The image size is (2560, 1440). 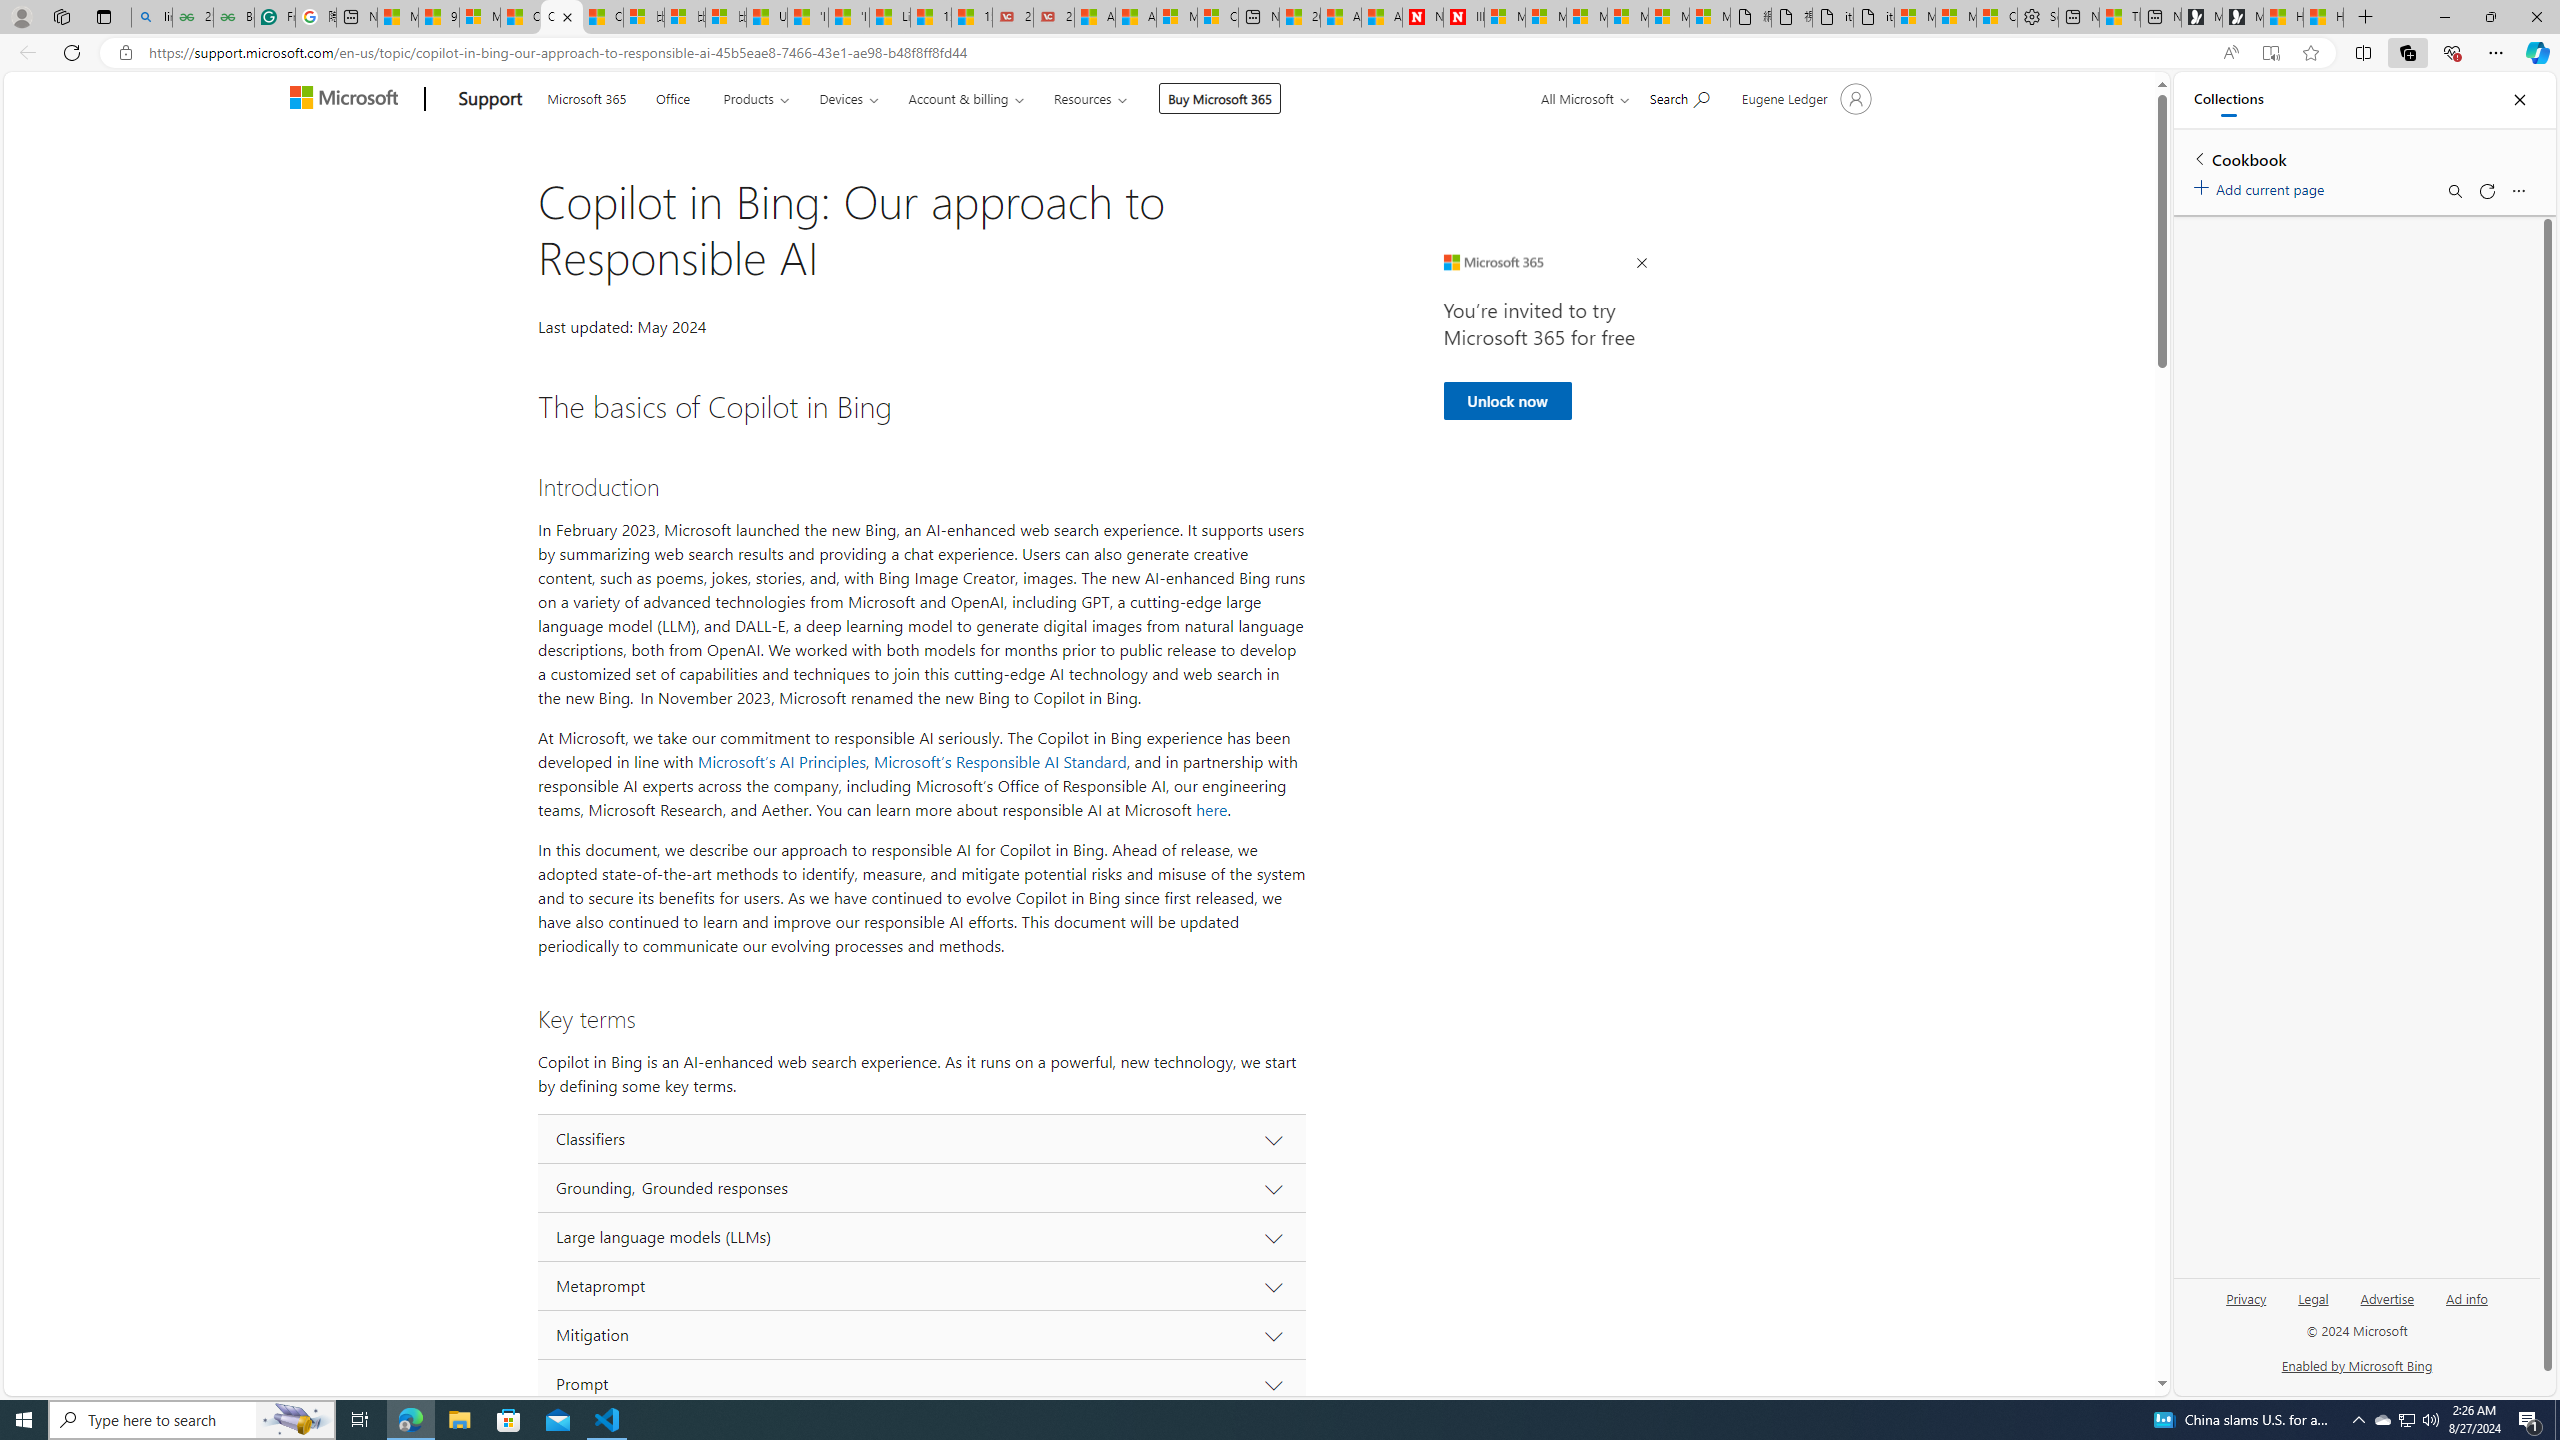 I want to click on Cloud Computing Services | Microsoft Azure, so click(x=1216, y=17).